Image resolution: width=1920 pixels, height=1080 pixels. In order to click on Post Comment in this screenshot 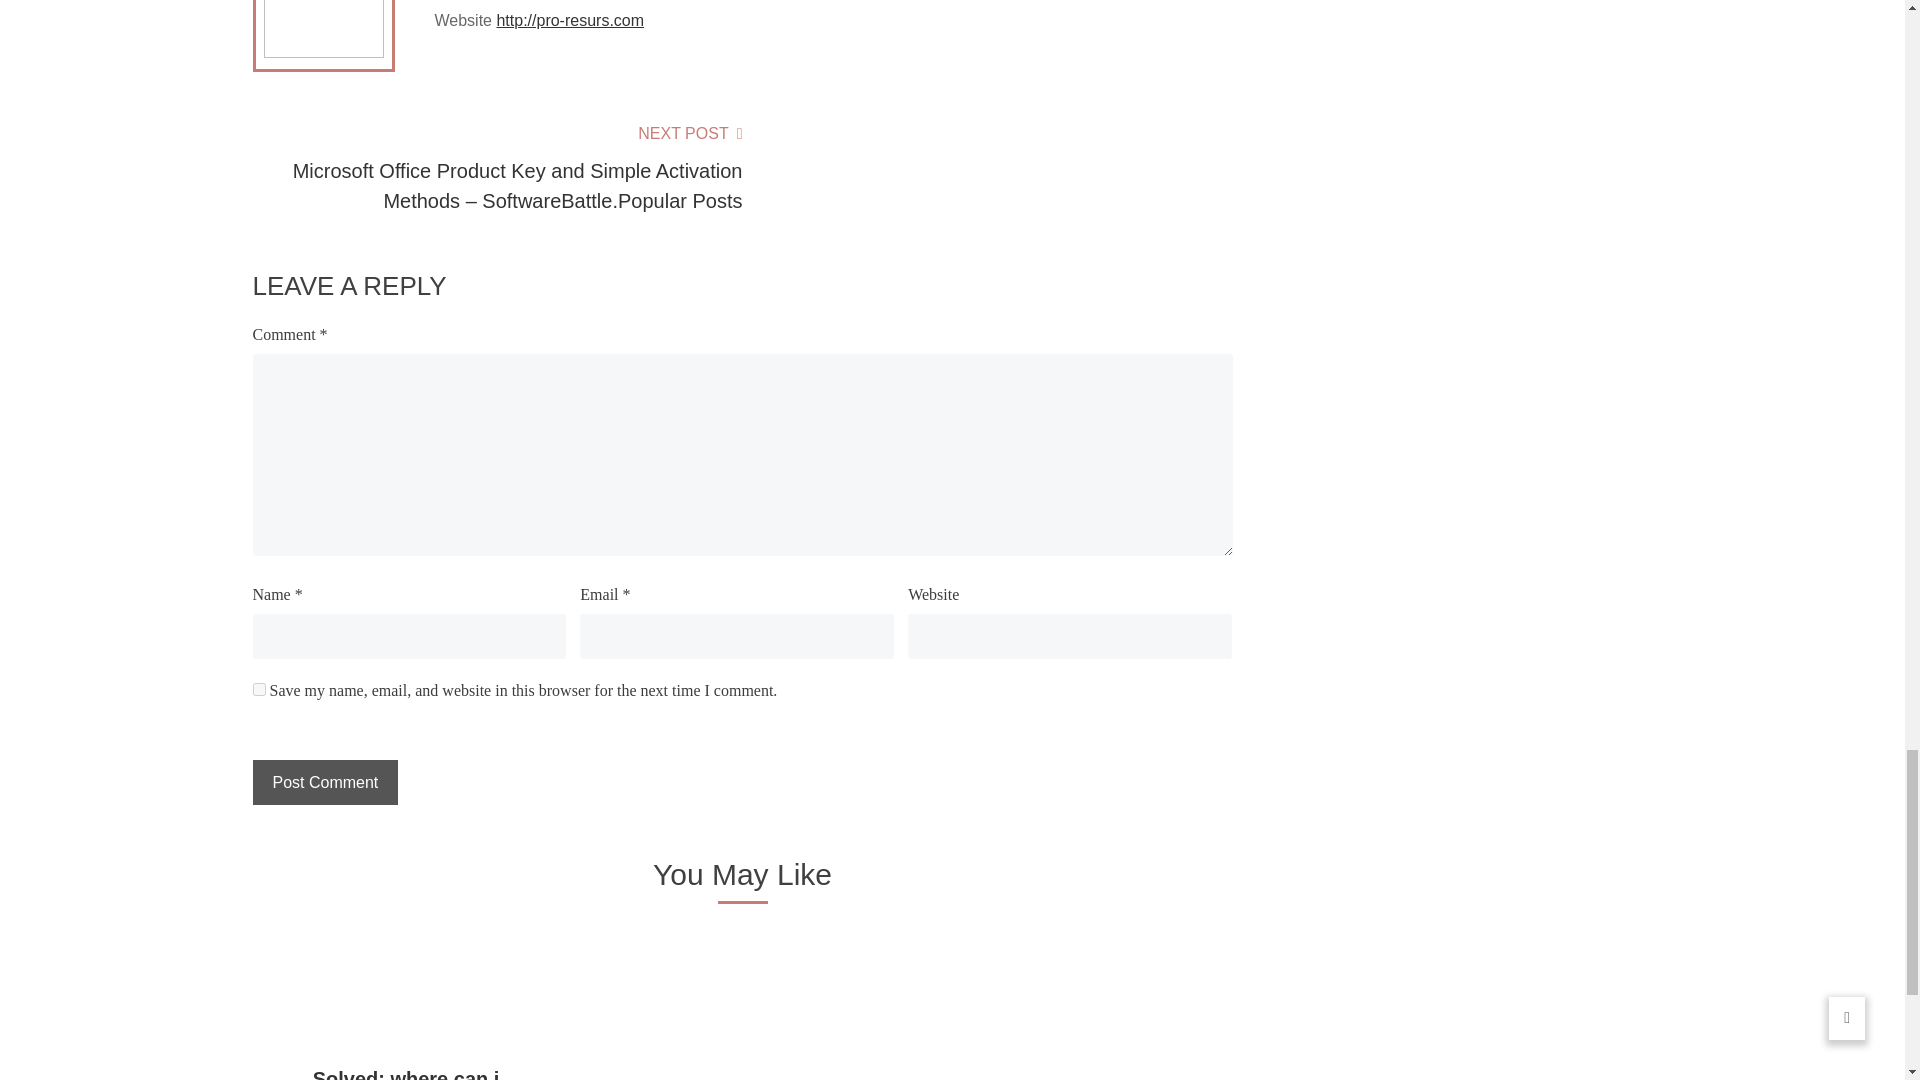, I will do `click(324, 782)`.